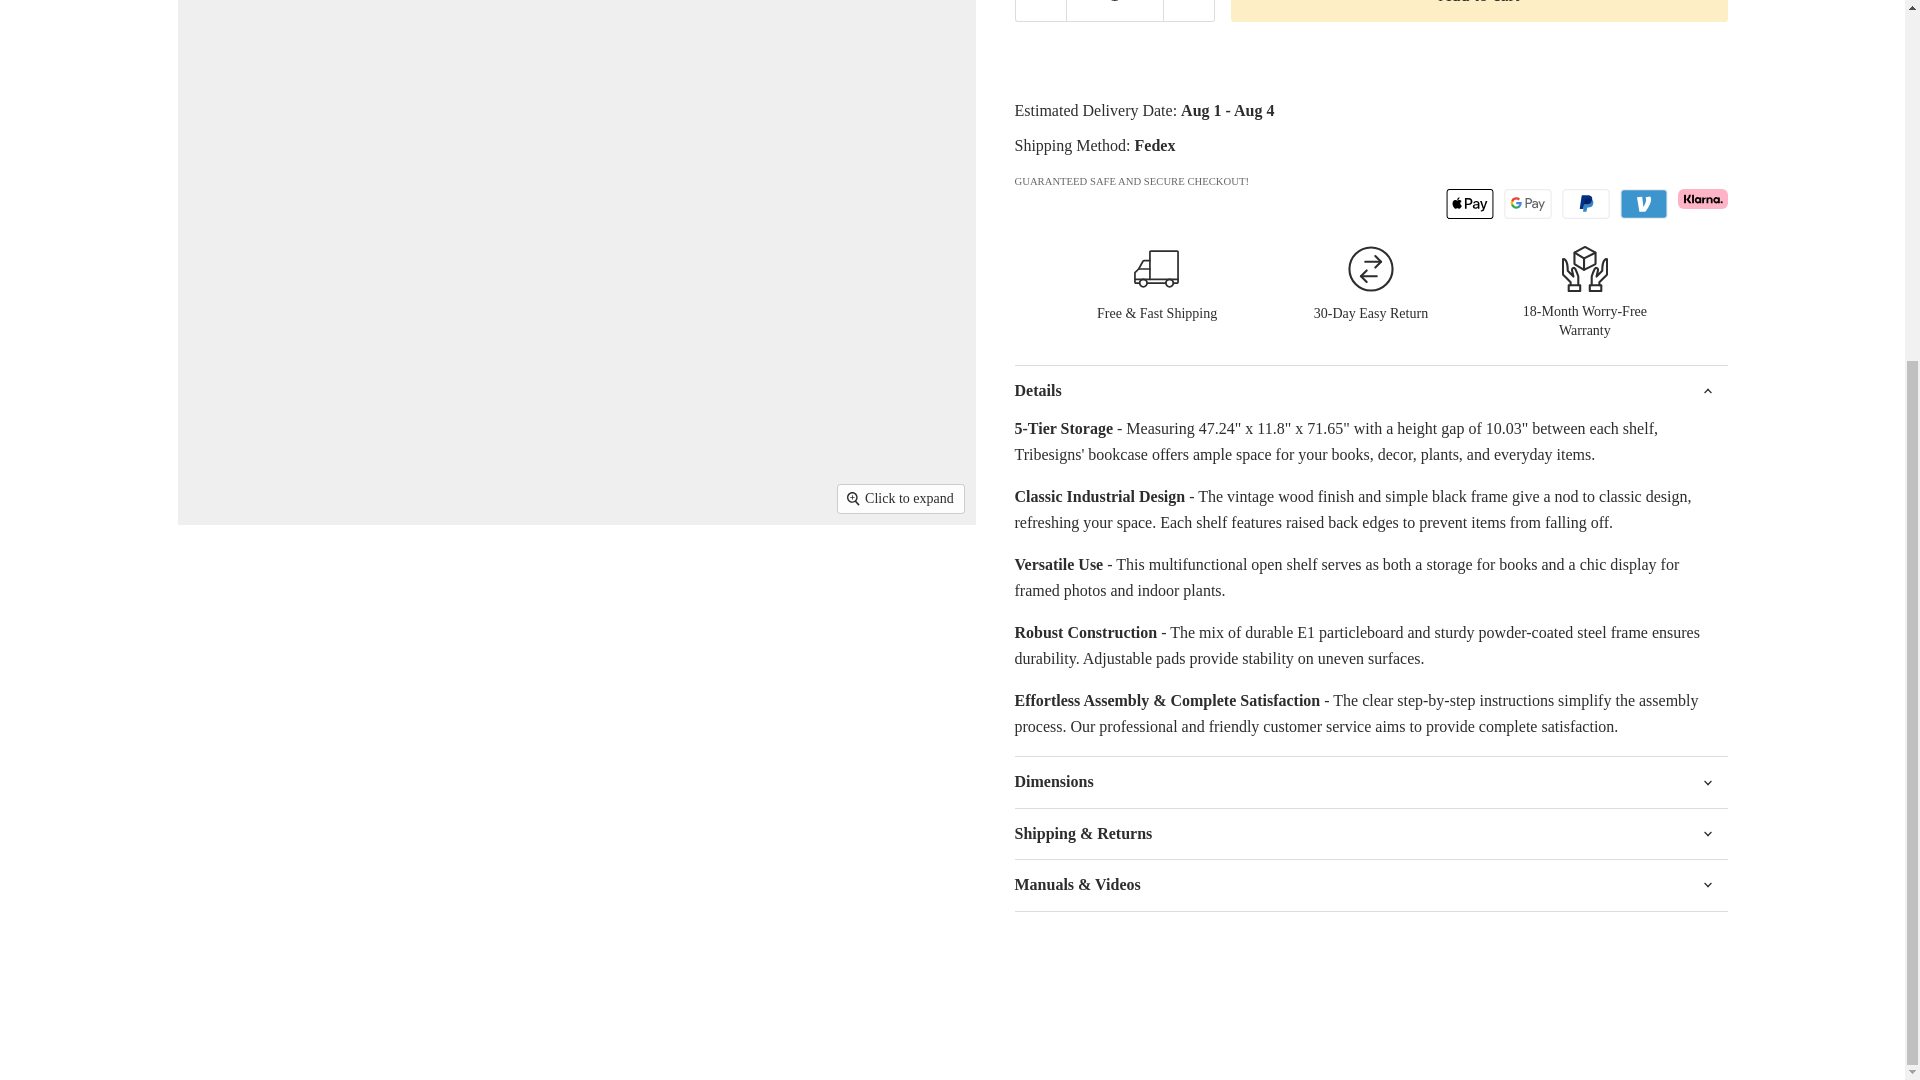  I want to click on 1, so click(1114, 11).